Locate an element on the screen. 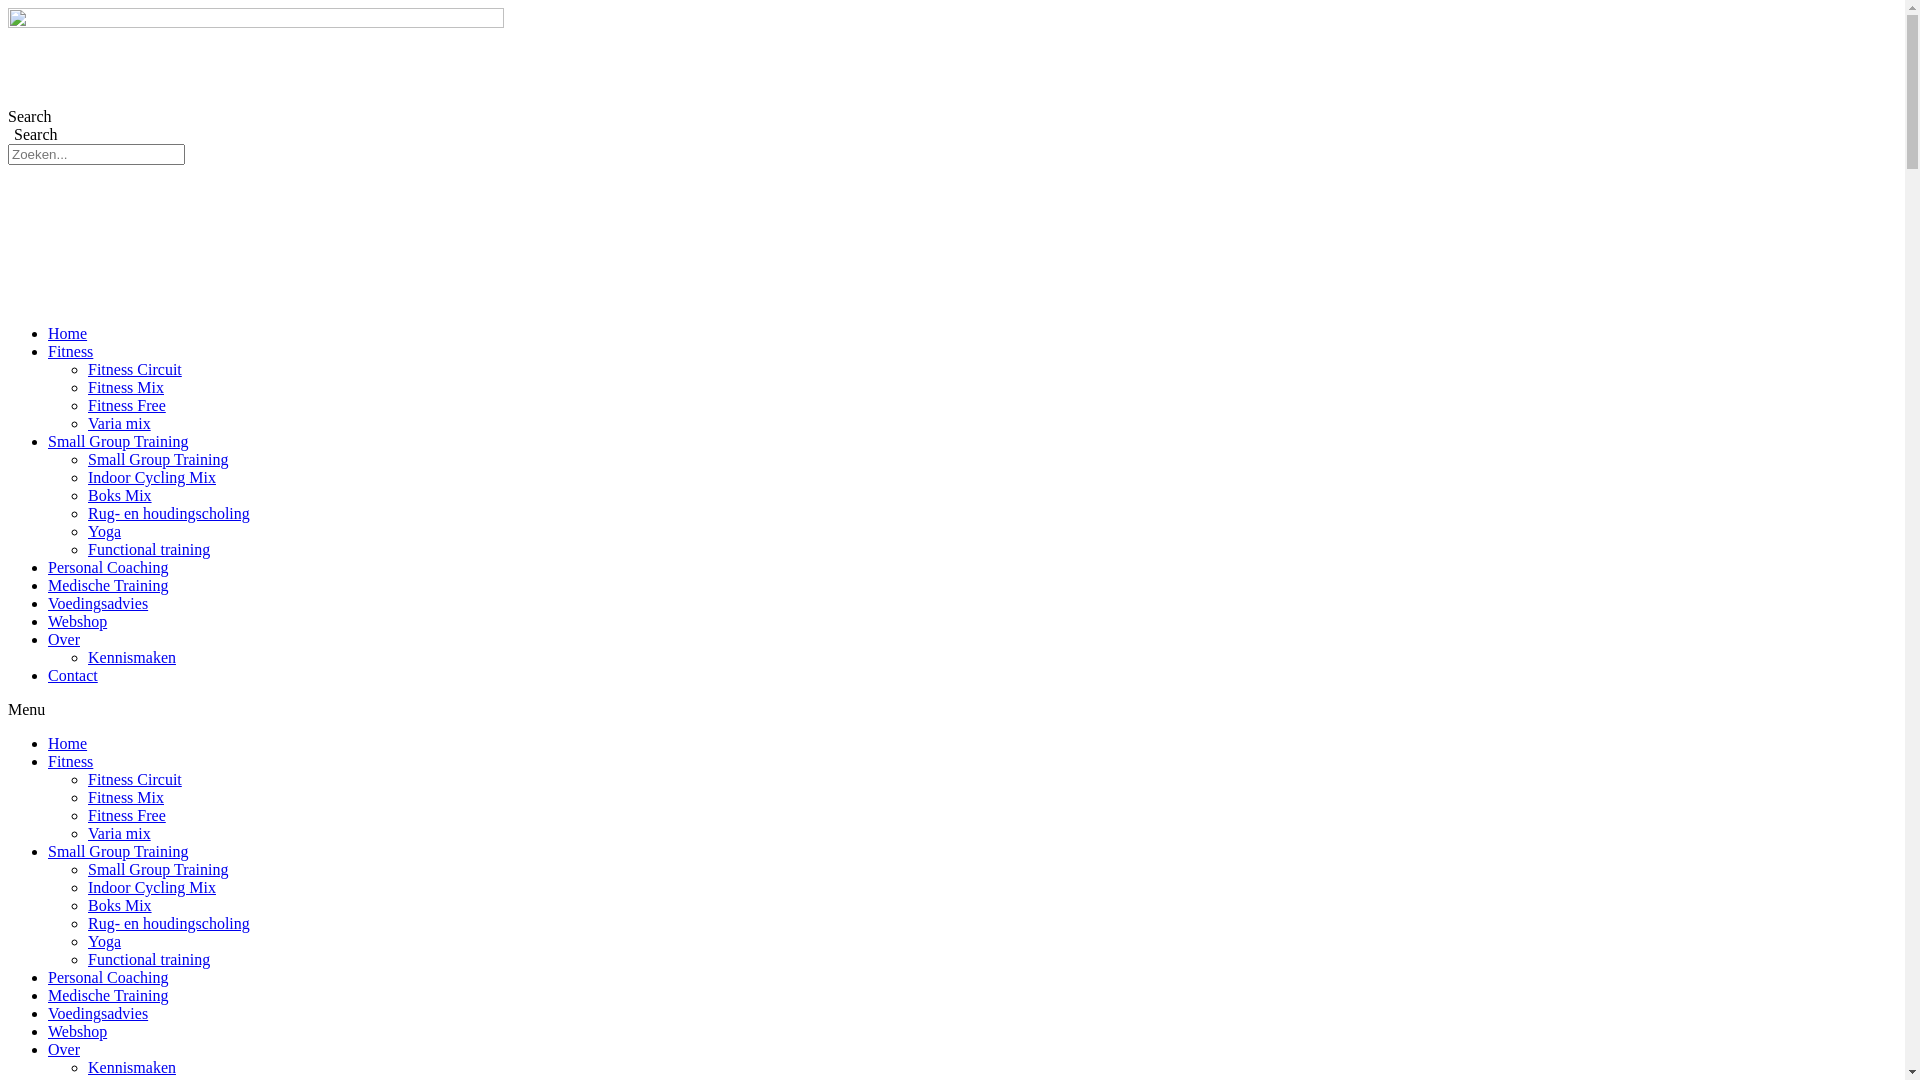 Image resolution: width=1920 pixels, height=1080 pixels. Small Group Training is located at coordinates (118, 852).